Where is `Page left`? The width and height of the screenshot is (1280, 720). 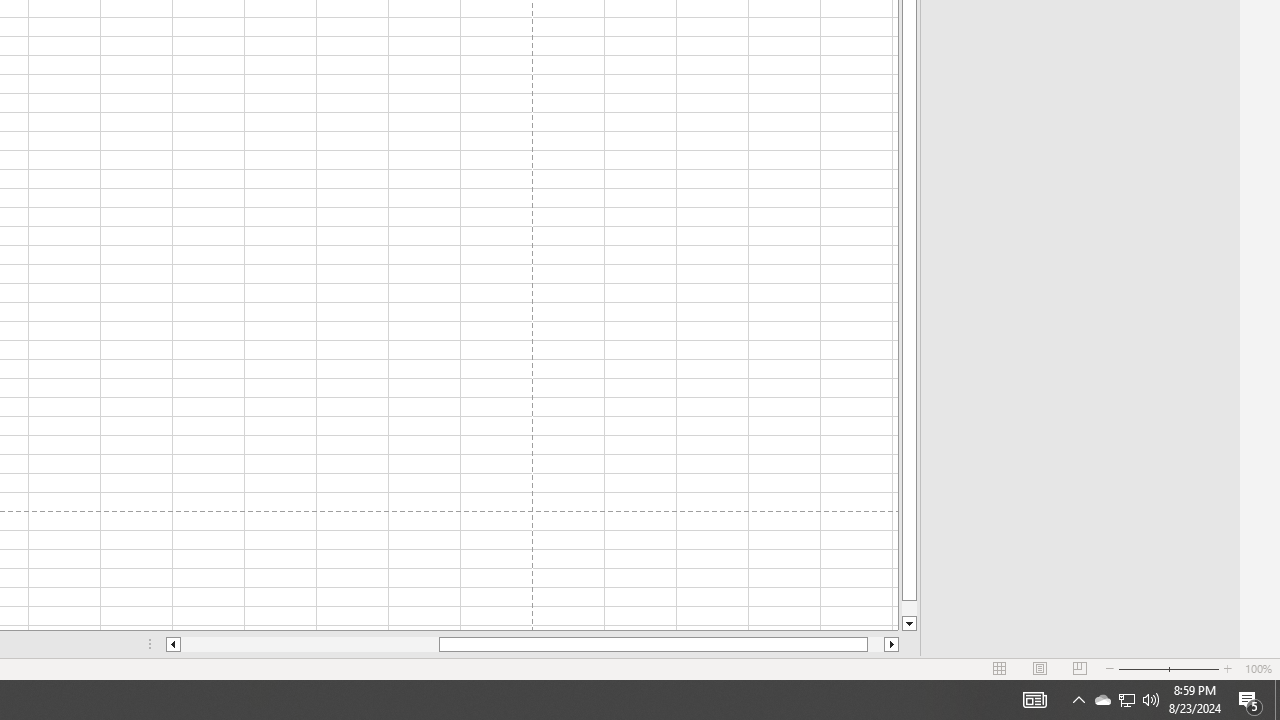
Page left is located at coordinates (310, 644).